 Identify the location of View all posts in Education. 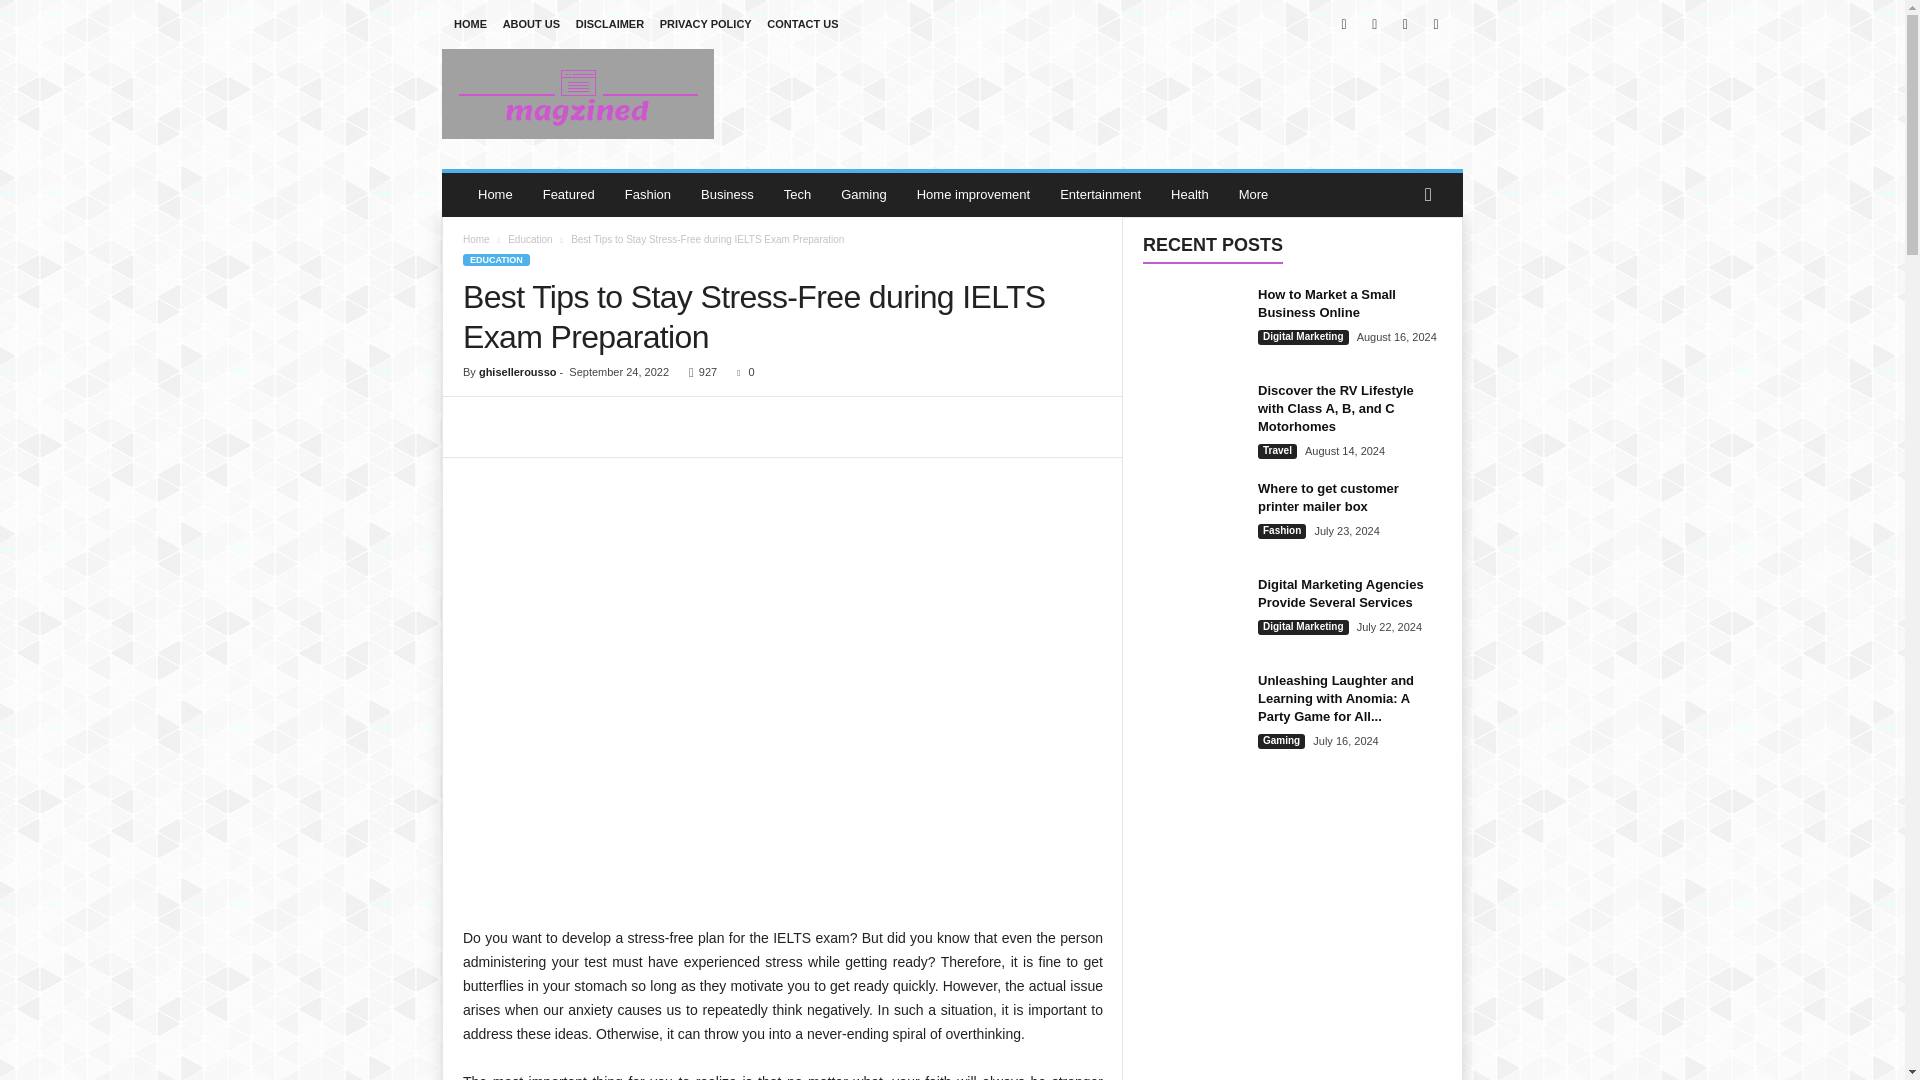
(530, 240).